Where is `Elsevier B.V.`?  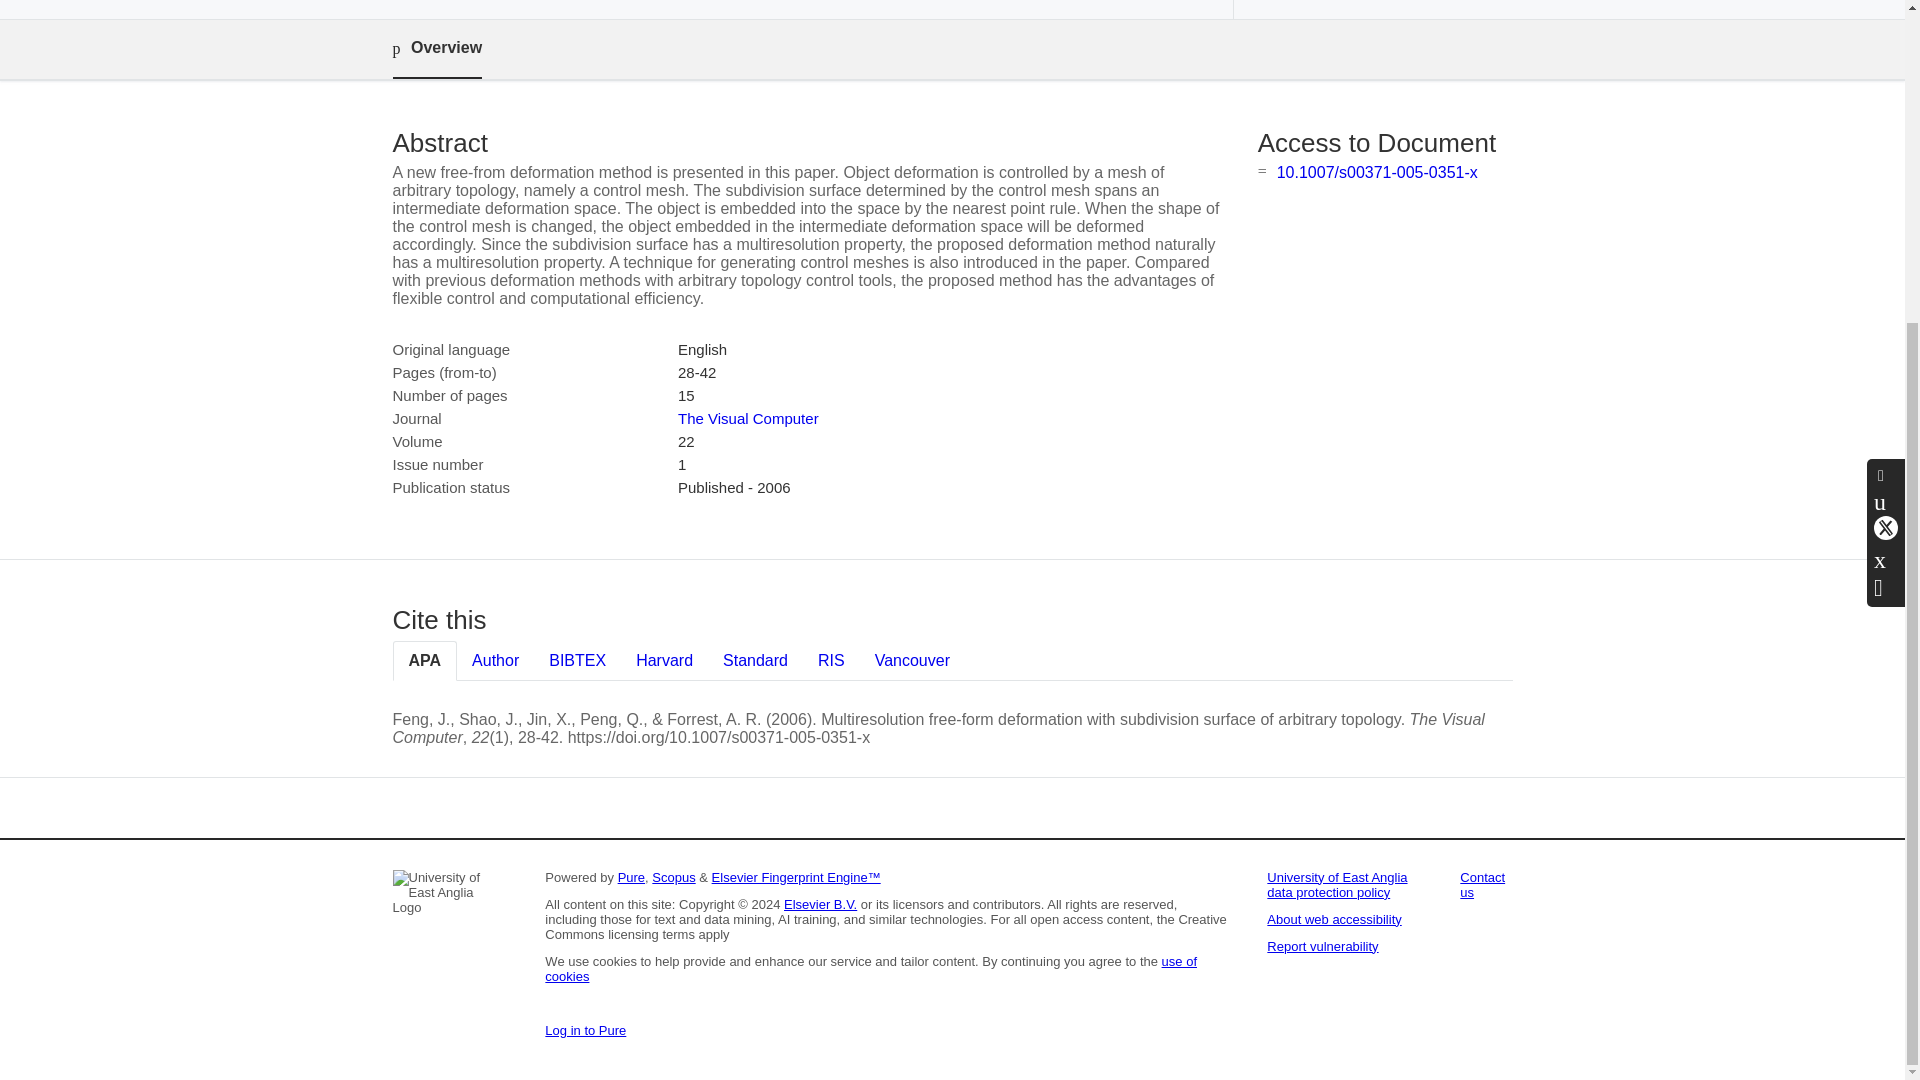 Elsevier B.V. is located at coordinates (820, 904).